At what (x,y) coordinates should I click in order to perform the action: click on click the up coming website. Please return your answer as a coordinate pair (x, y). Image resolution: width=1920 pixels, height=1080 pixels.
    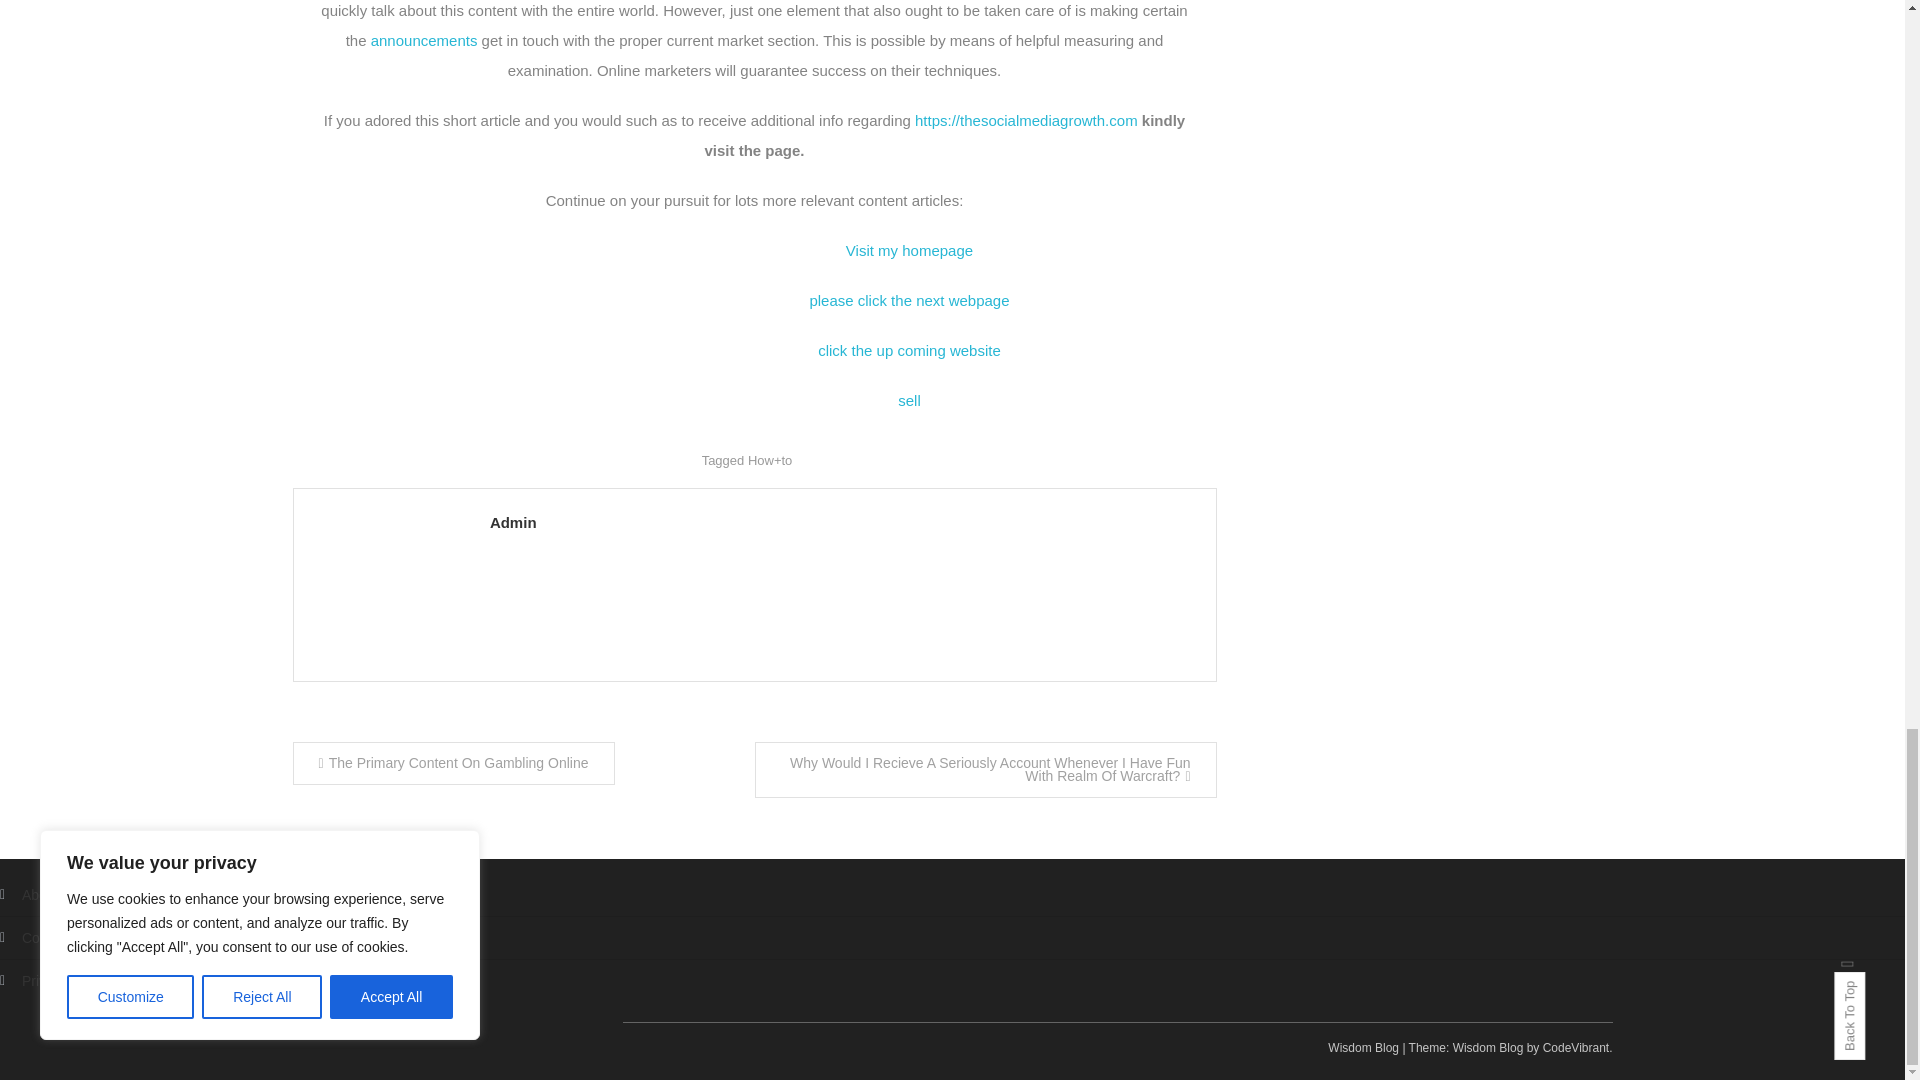
    Looking at the image, I should click on (908, 350).